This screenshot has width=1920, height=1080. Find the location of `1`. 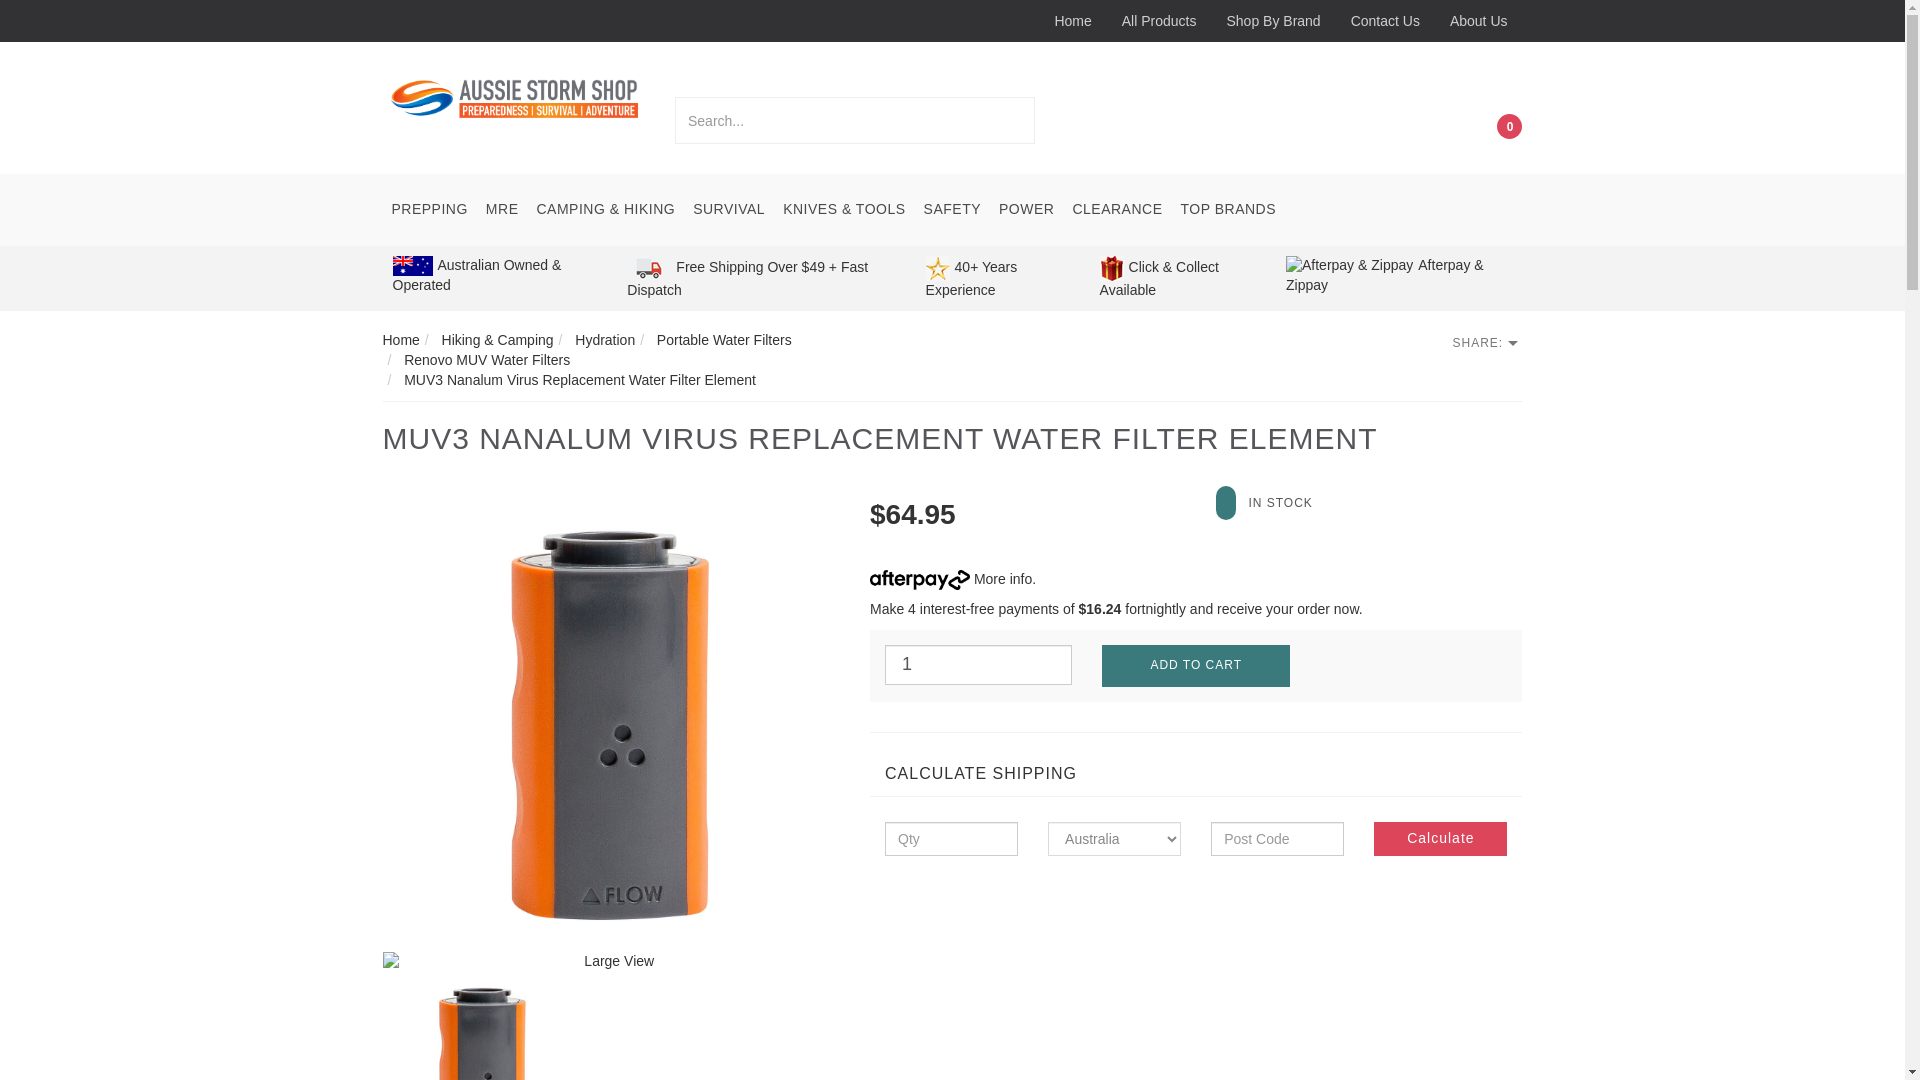

1 is located at coordinates (978, 664).